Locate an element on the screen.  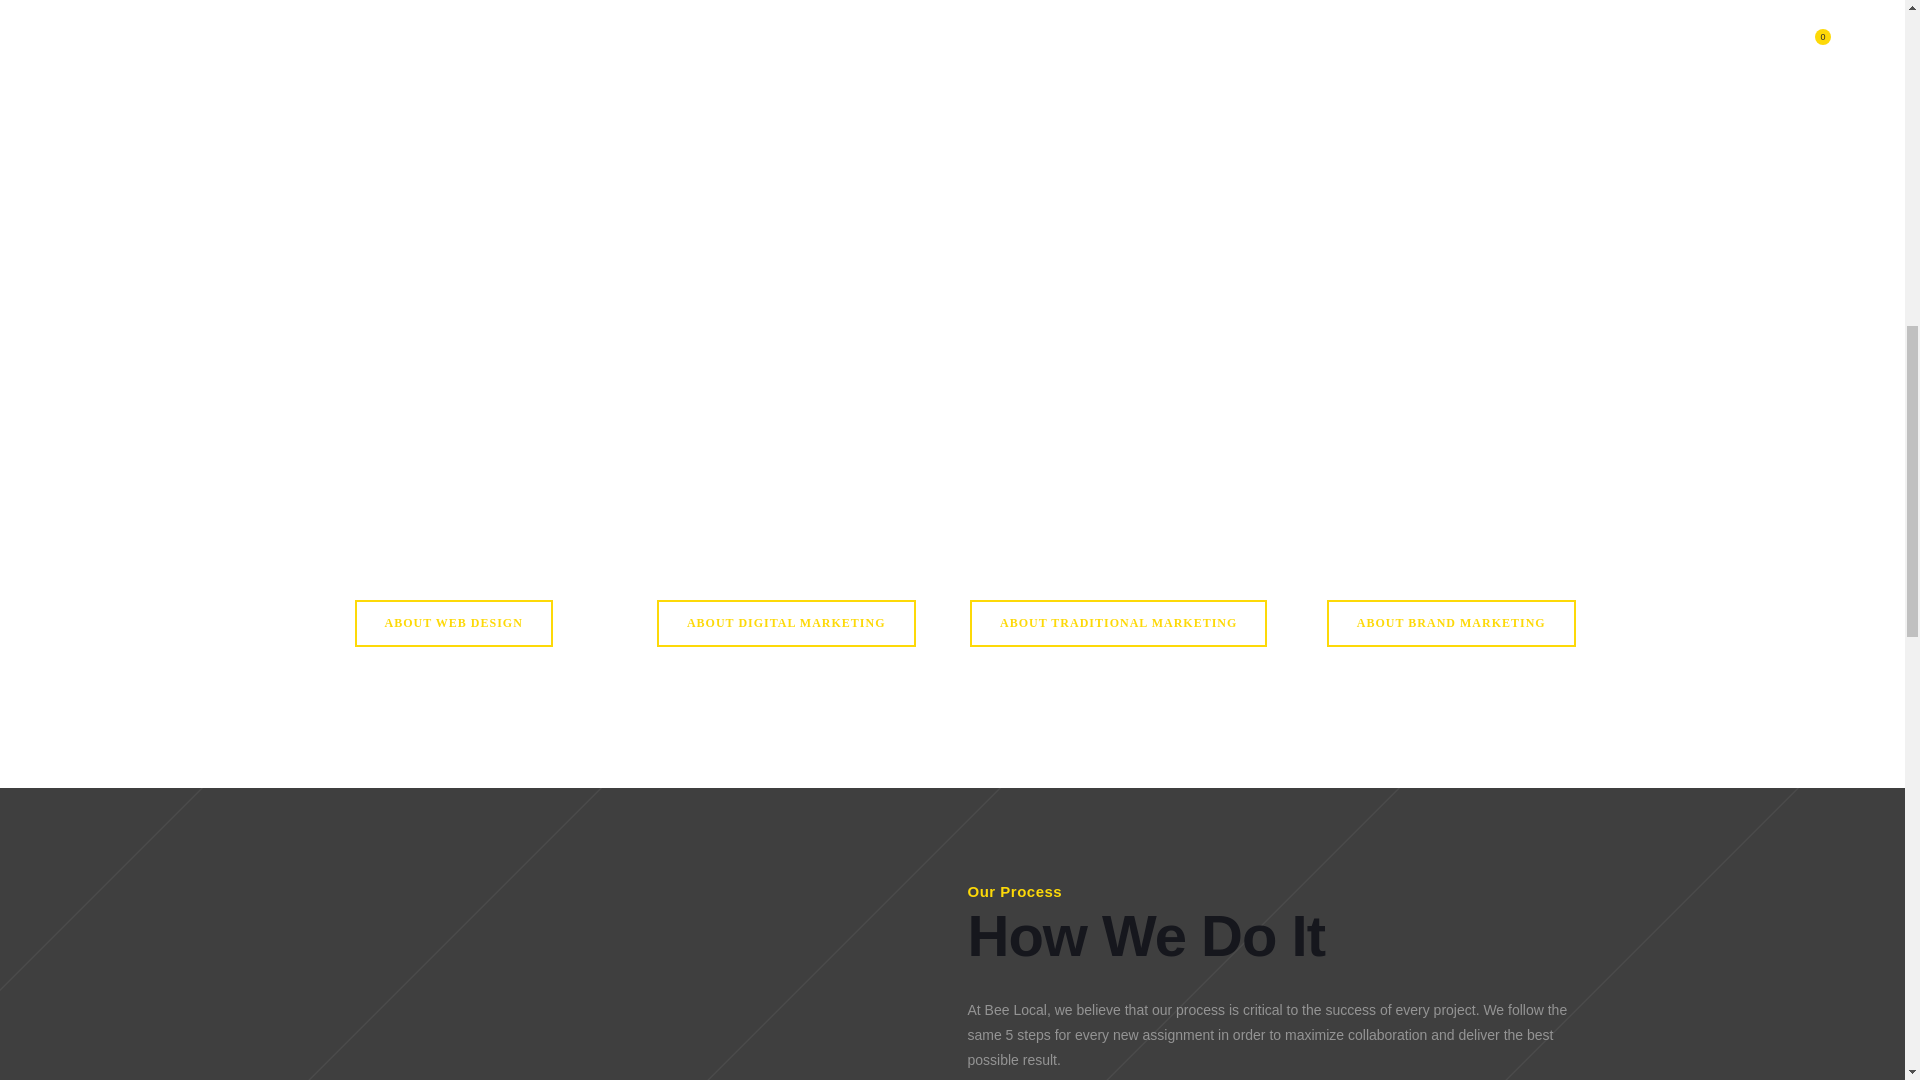
ABOUT BRAND MARKETING is located at coordinates (1451, 623).